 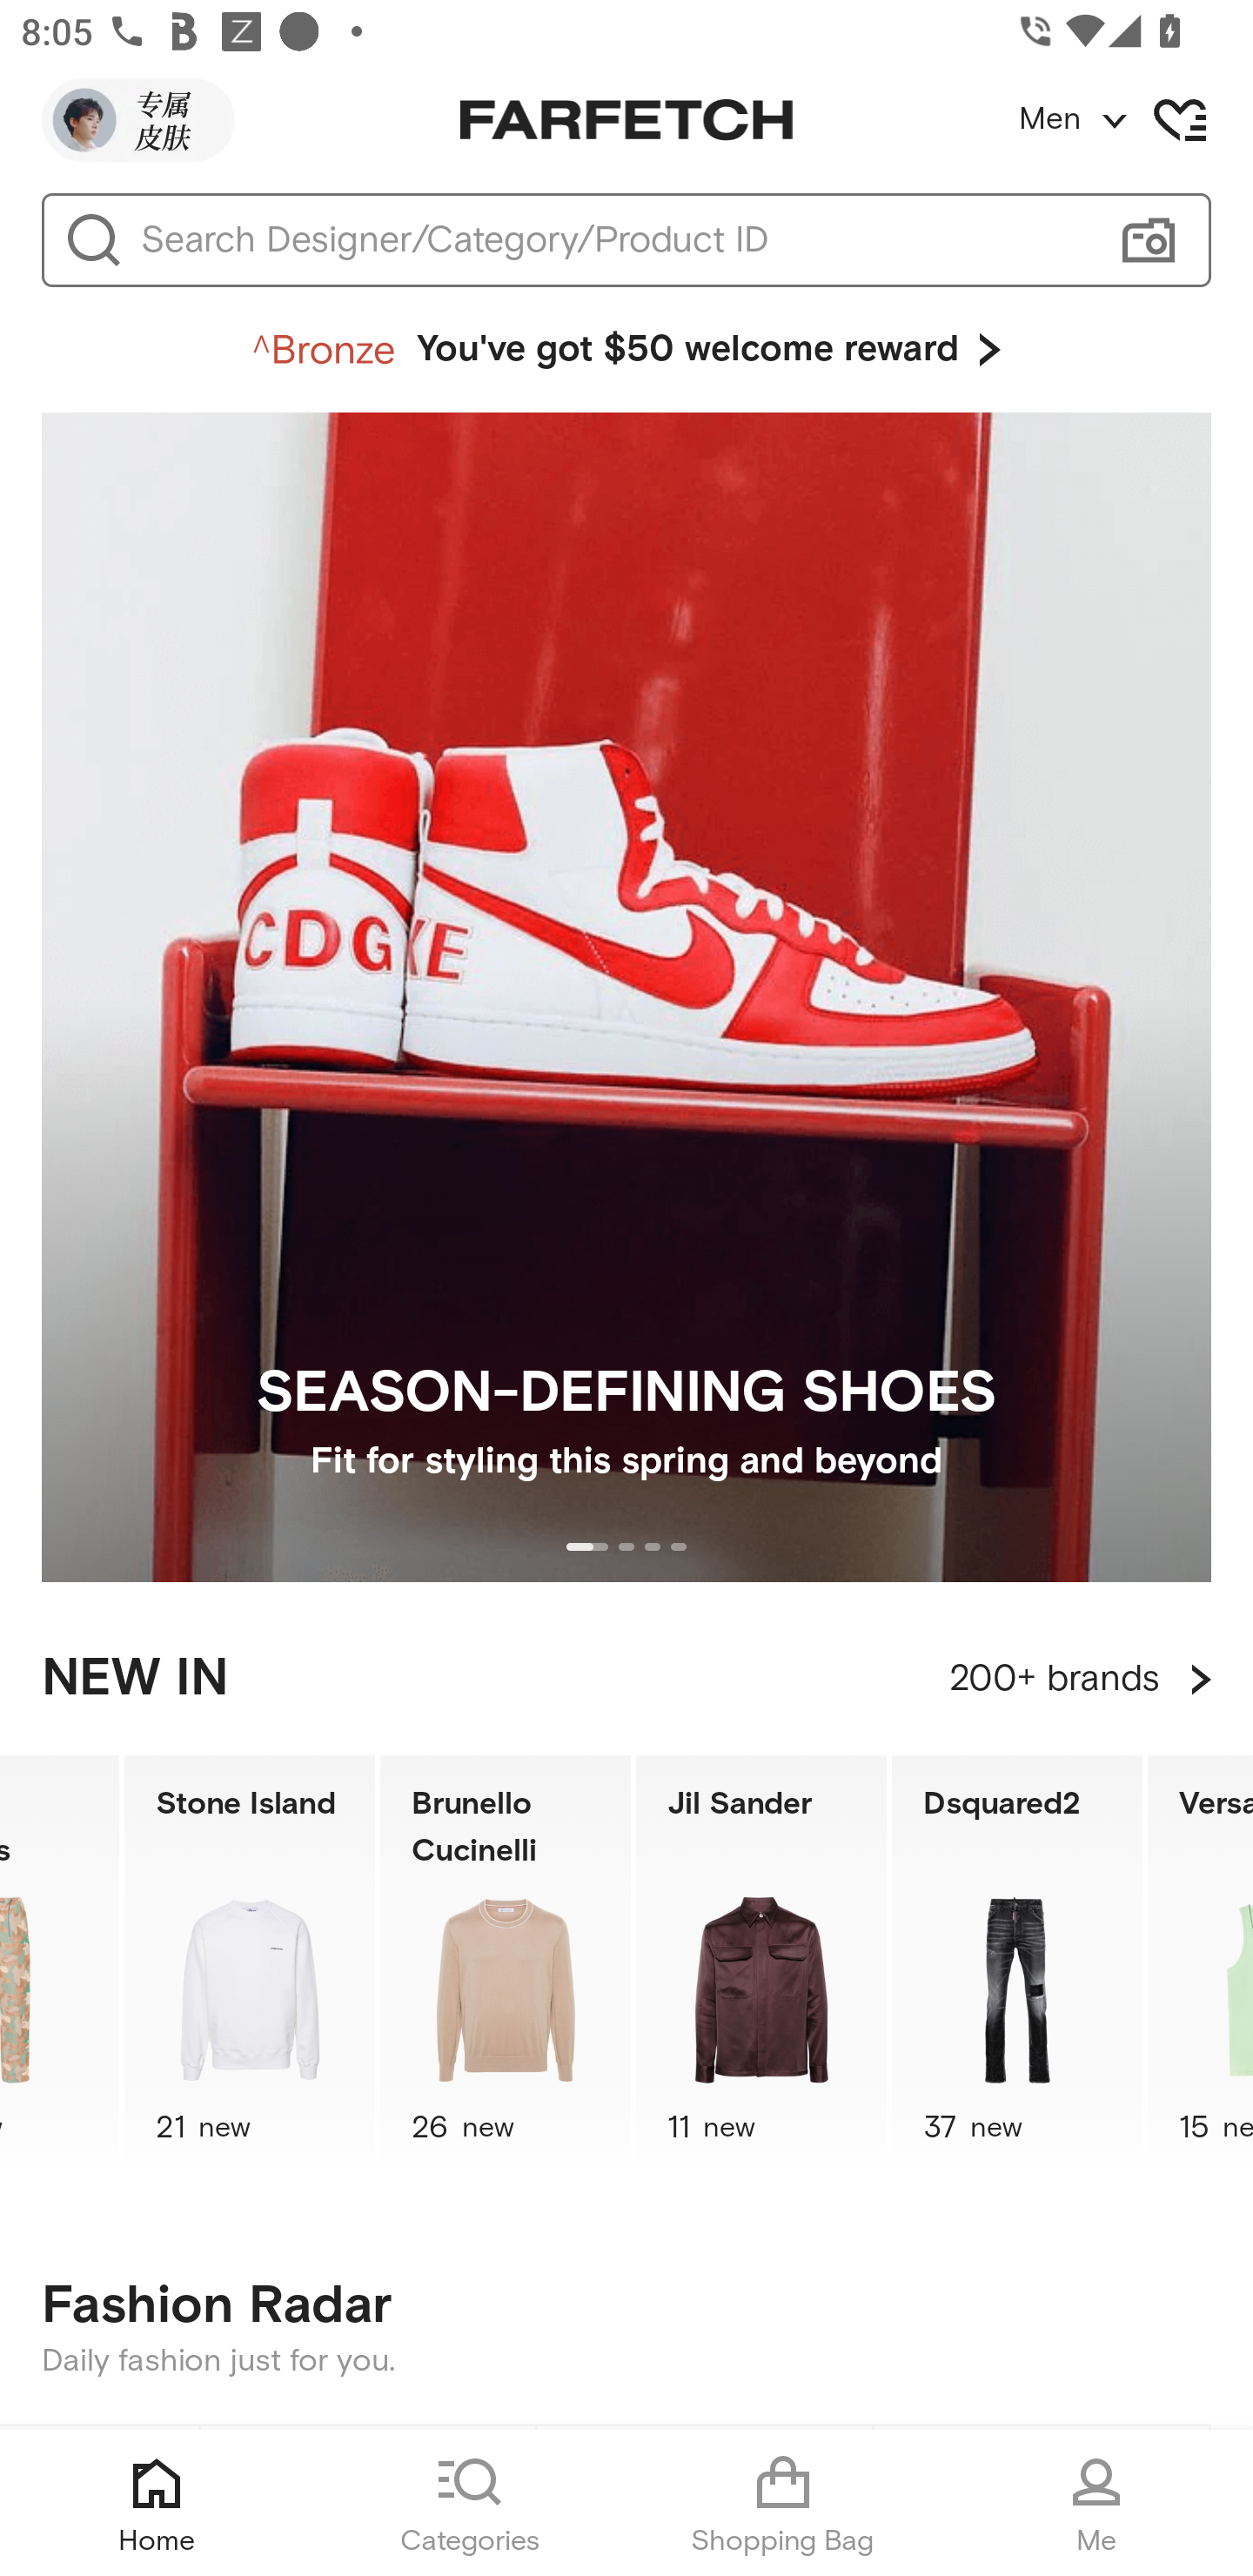 I want to click on Jil Sander 11  new, so click(x=761, y=1967).